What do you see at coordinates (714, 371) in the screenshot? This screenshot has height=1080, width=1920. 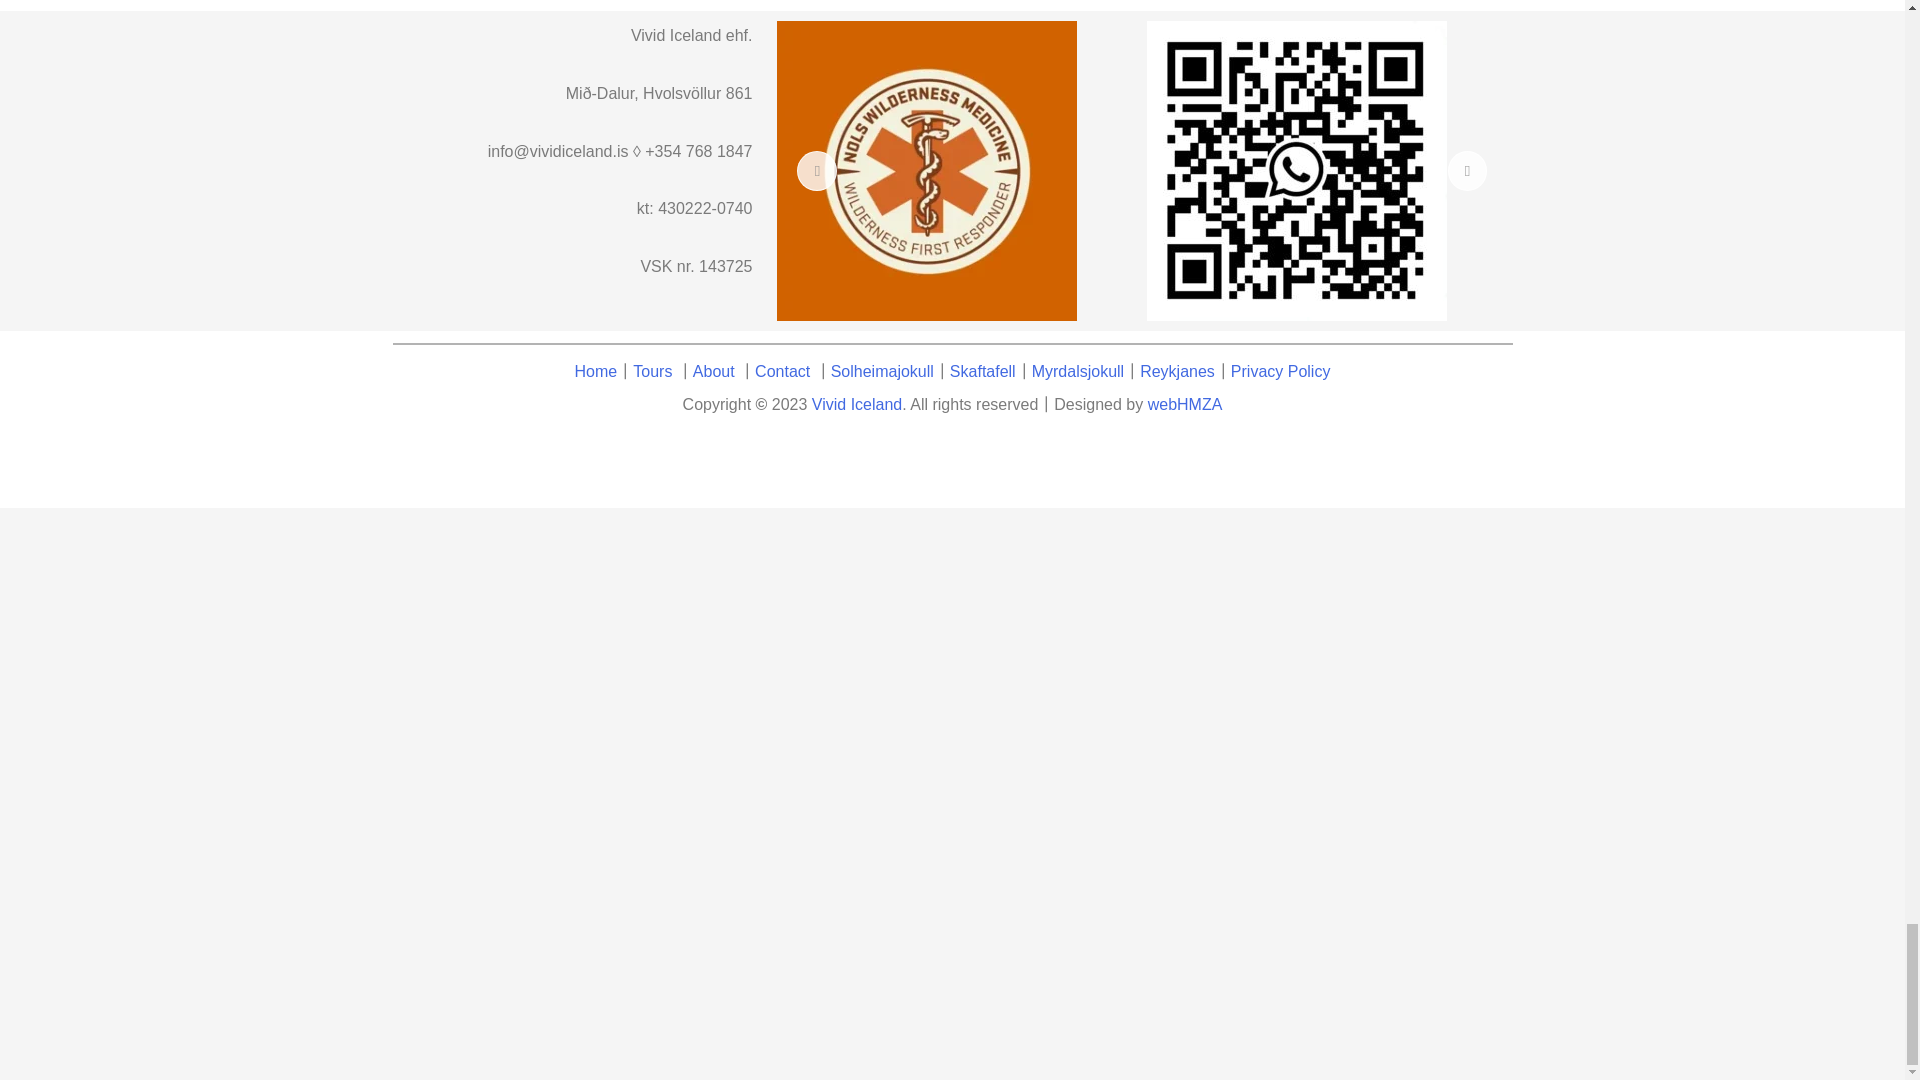 I see `About` at bounding box center [714, 371].